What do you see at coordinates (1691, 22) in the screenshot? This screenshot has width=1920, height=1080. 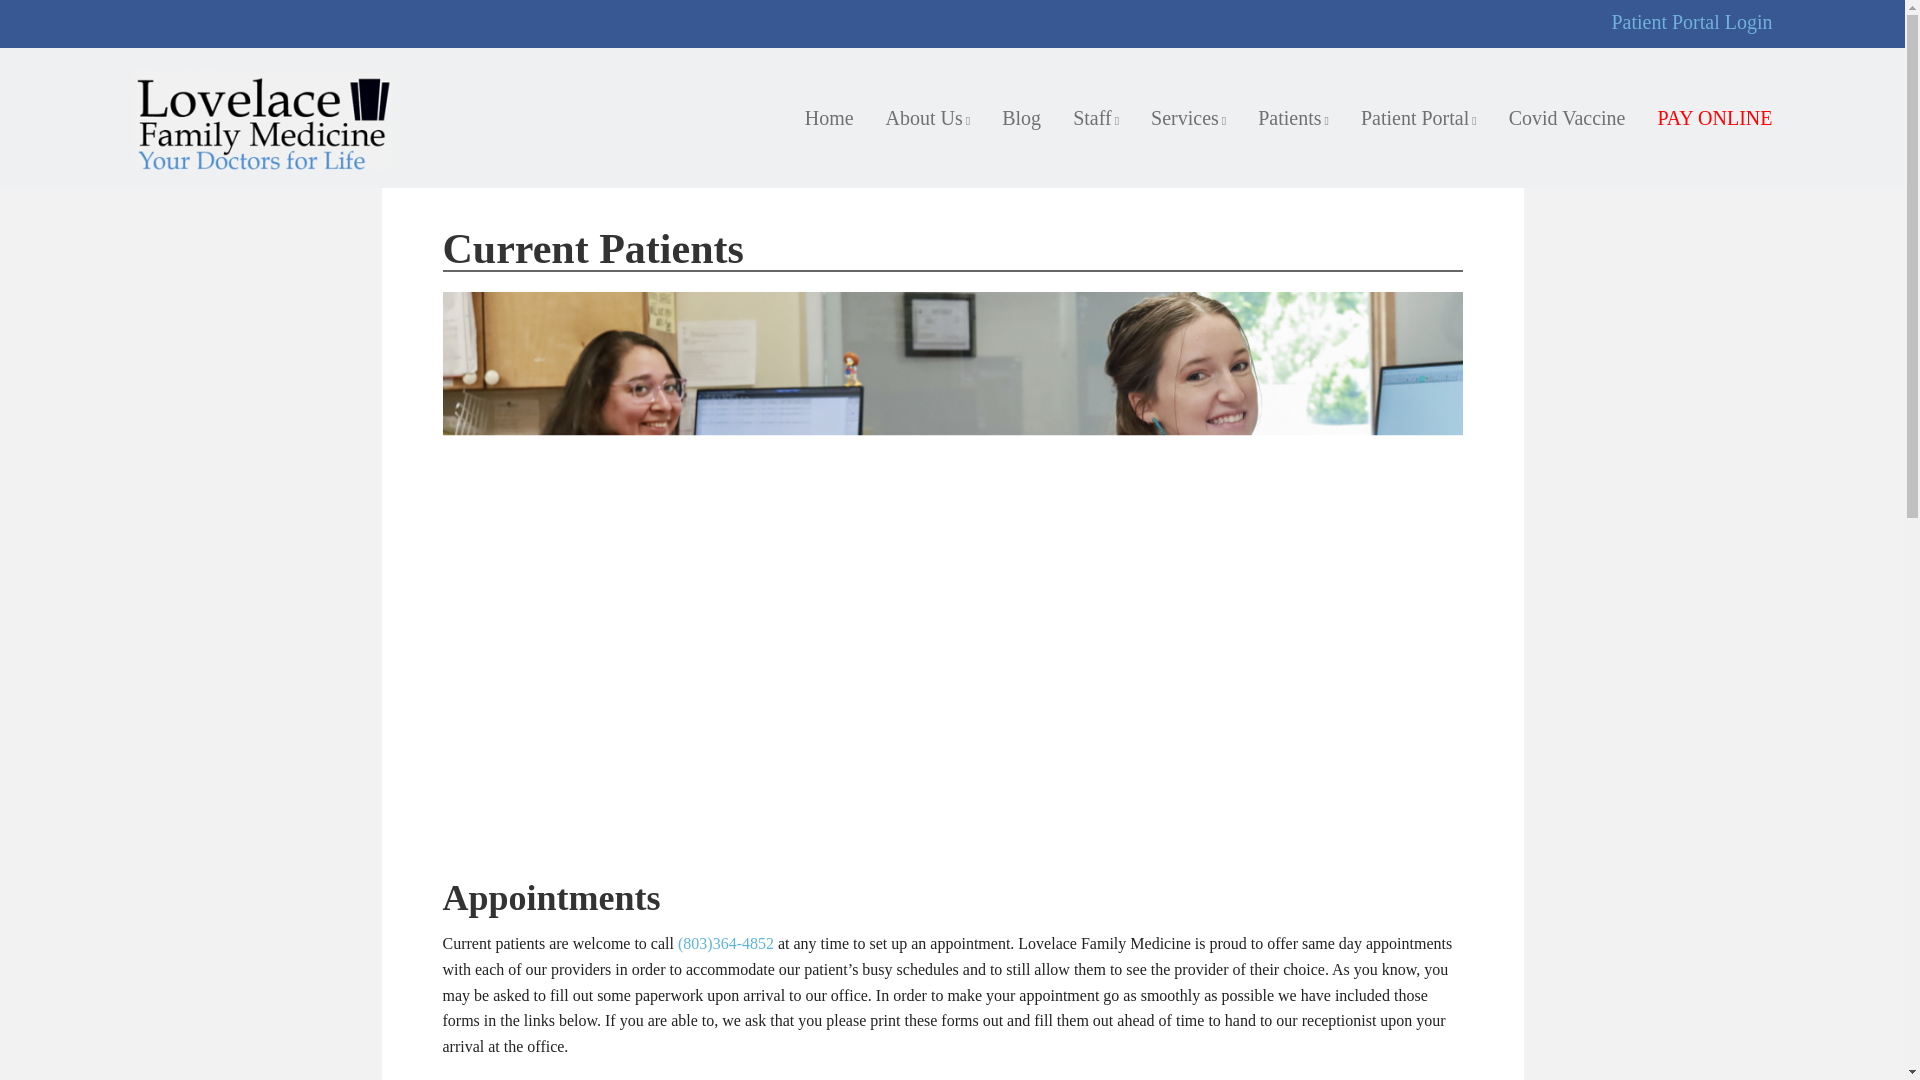 I see `Patient Portal Login` at bounding box center [1691, 22].